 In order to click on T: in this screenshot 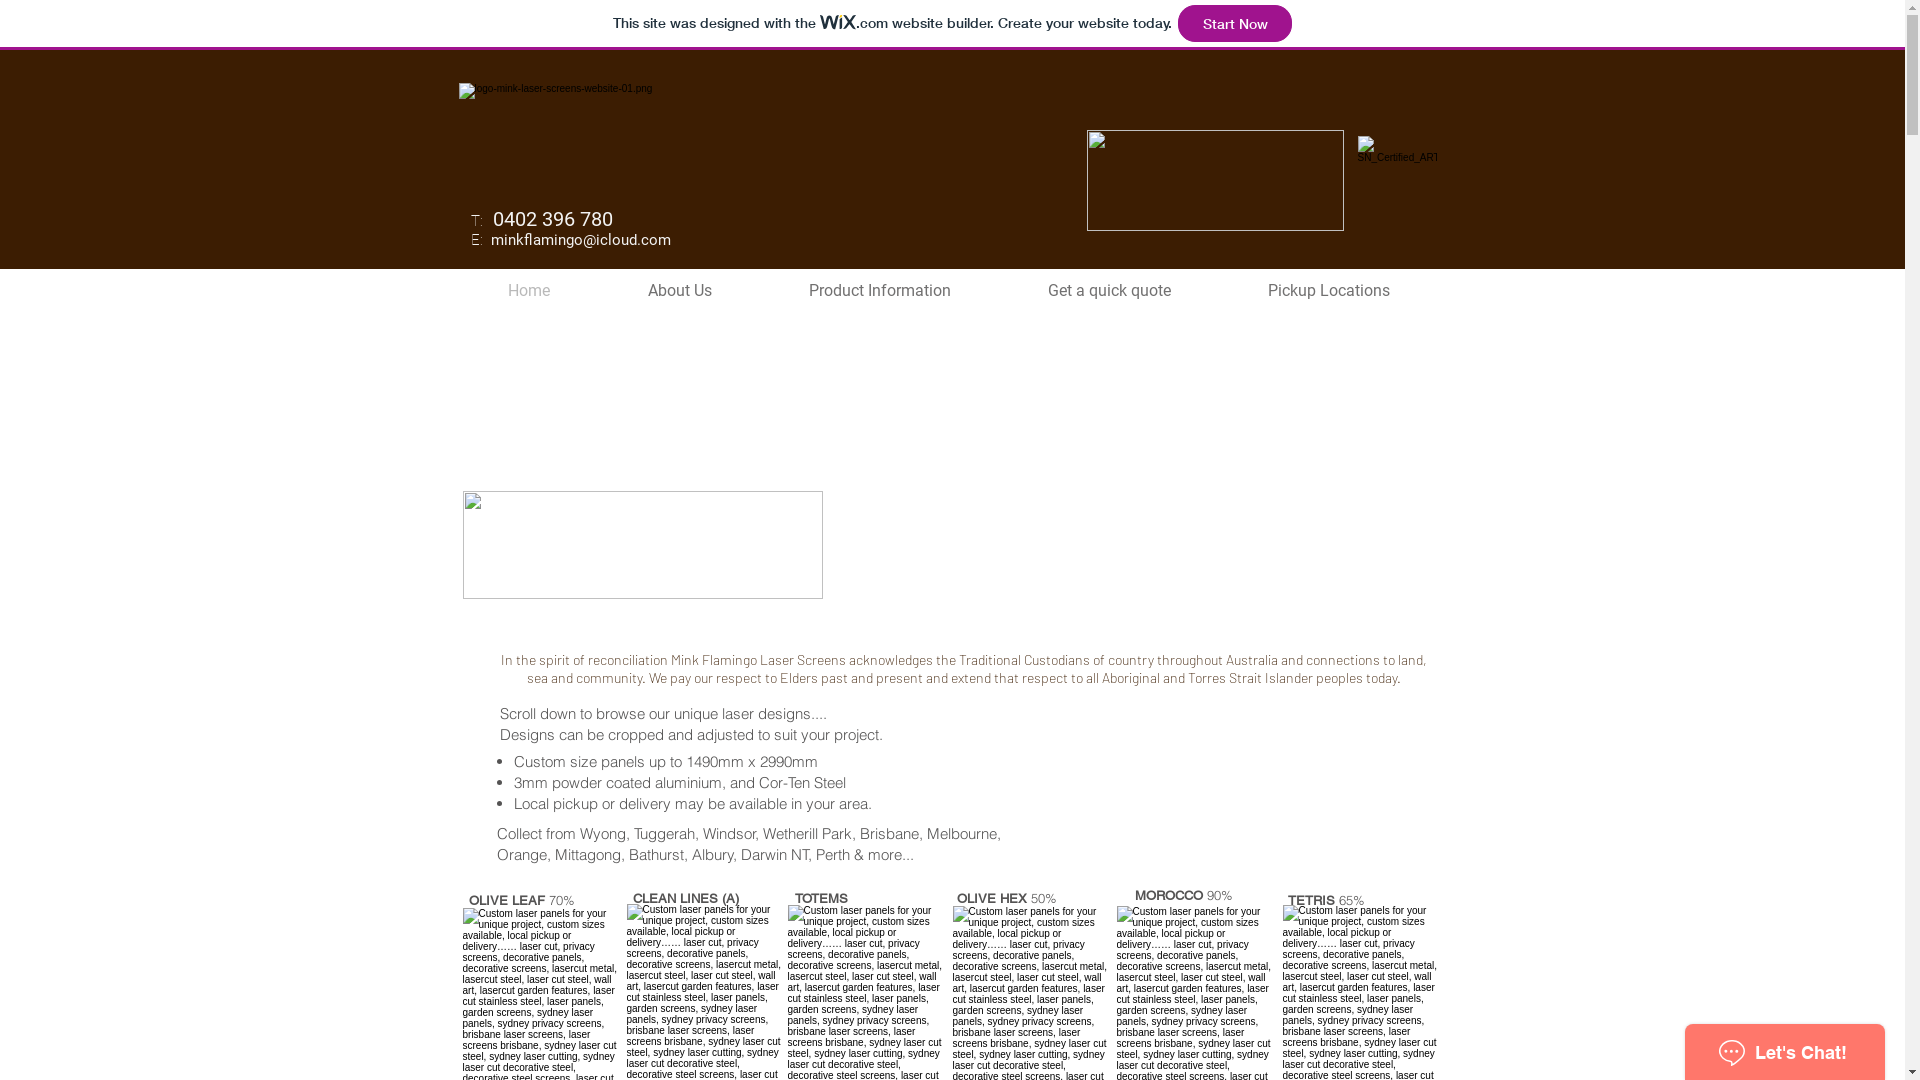, I will do `click(476, 220)`.